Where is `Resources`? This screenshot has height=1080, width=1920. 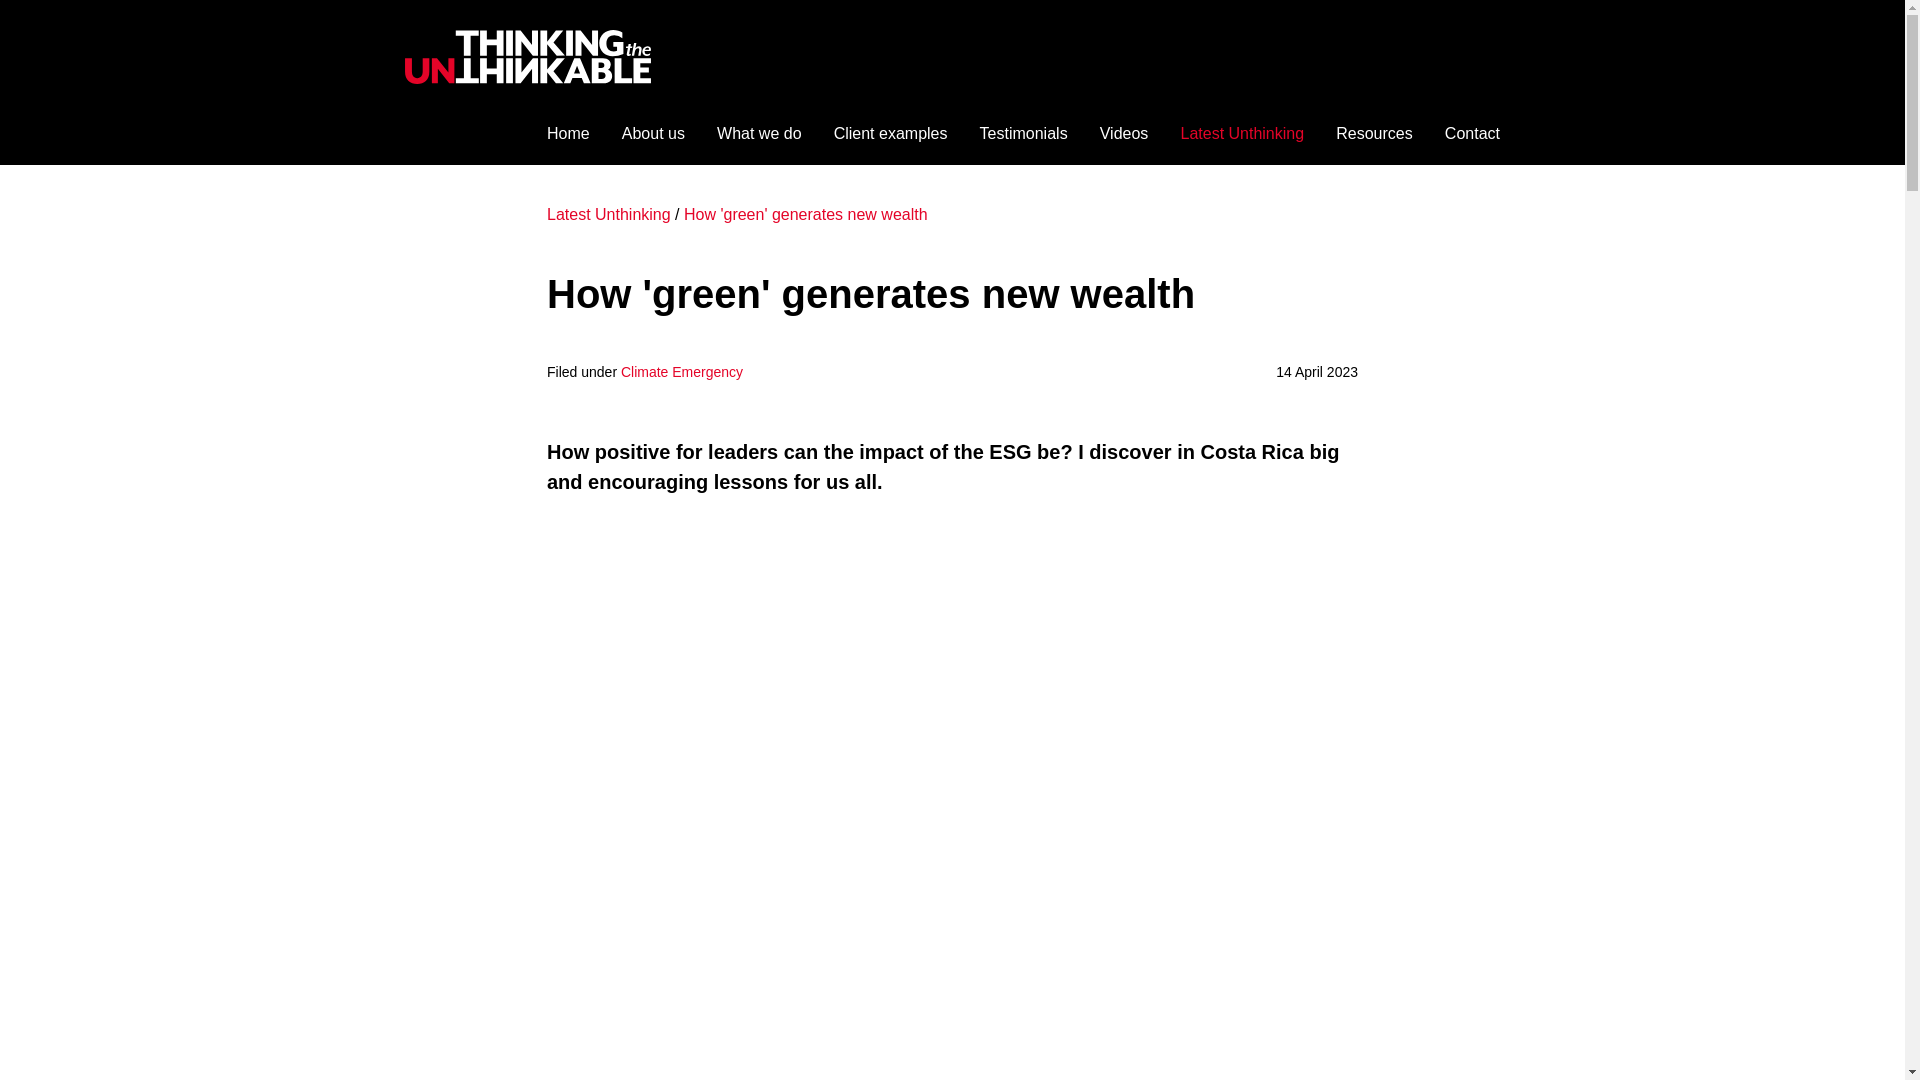
Resources is located at coordinates (1374, 133).